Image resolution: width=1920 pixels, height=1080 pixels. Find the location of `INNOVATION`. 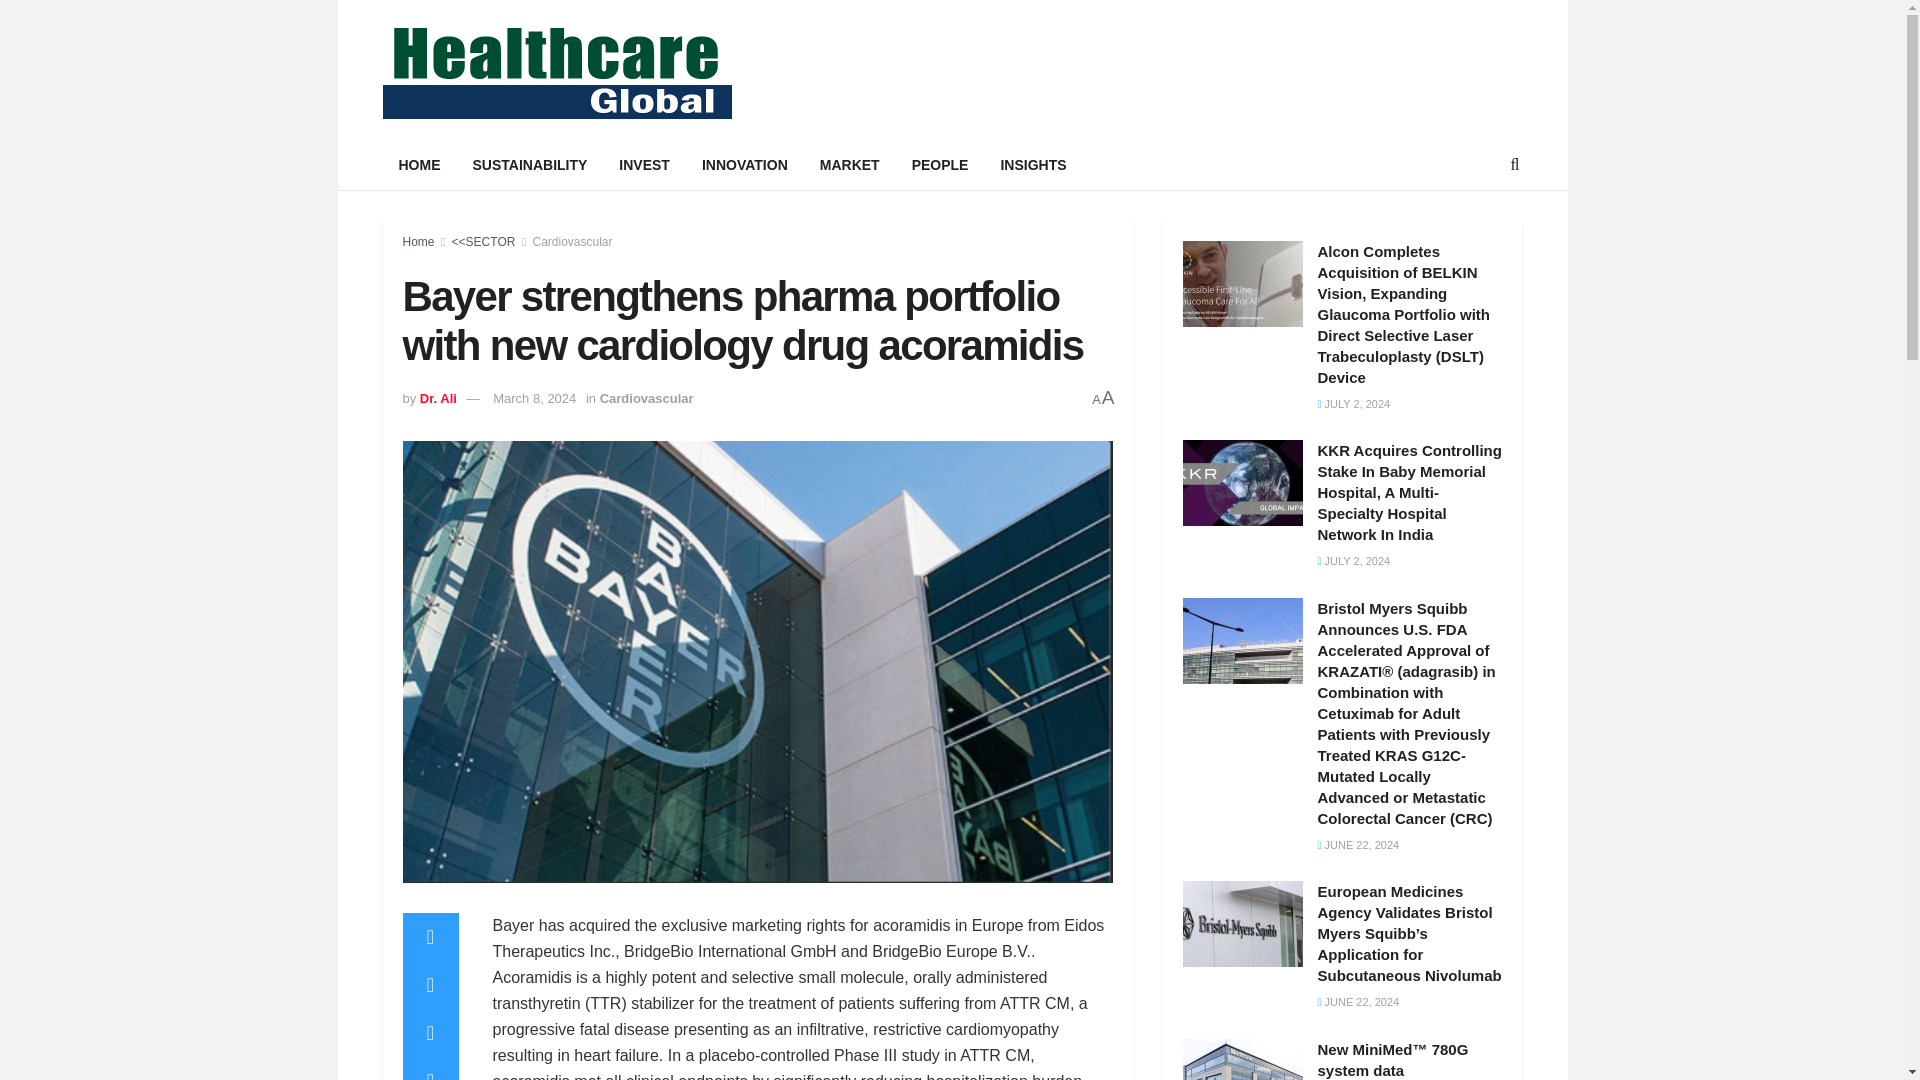

INNOVATION is located at coordinates (744, 165).